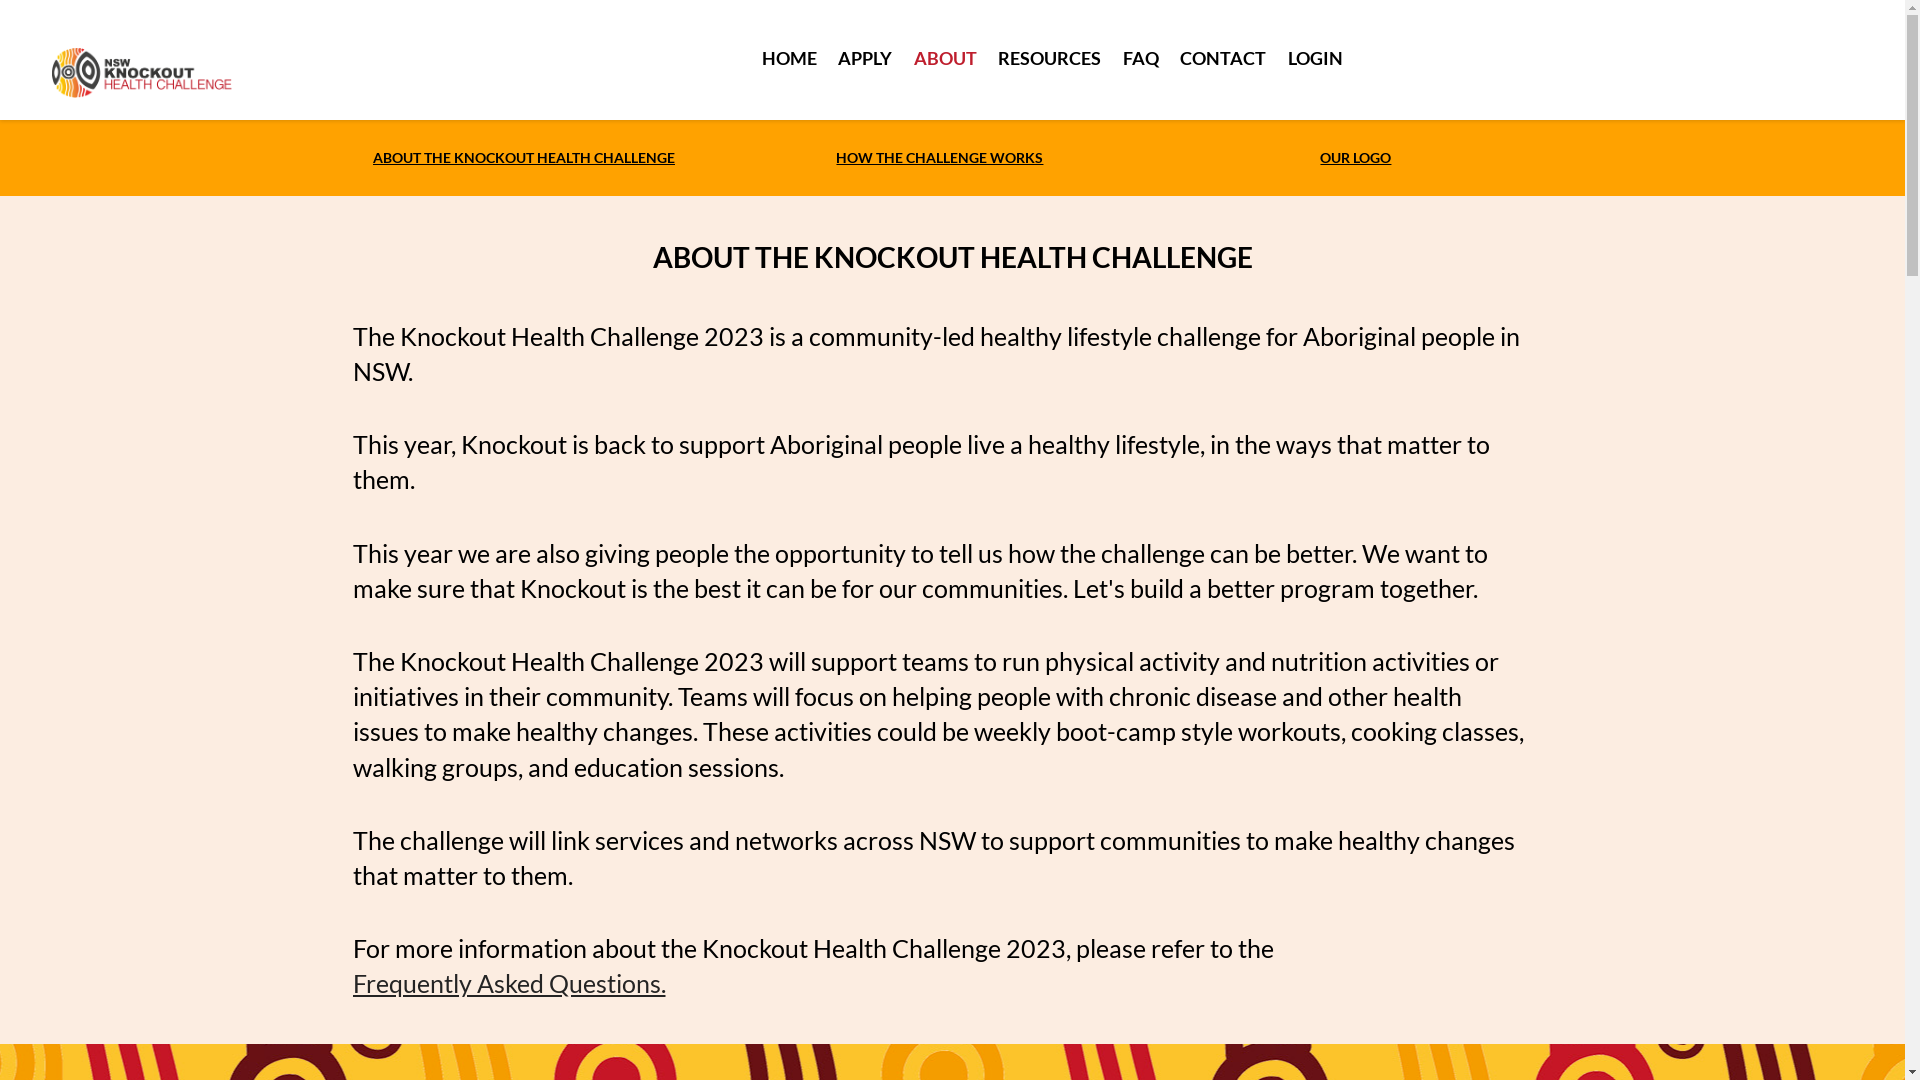  I want to click on Frequently Asked Questions., so click(508, 984).